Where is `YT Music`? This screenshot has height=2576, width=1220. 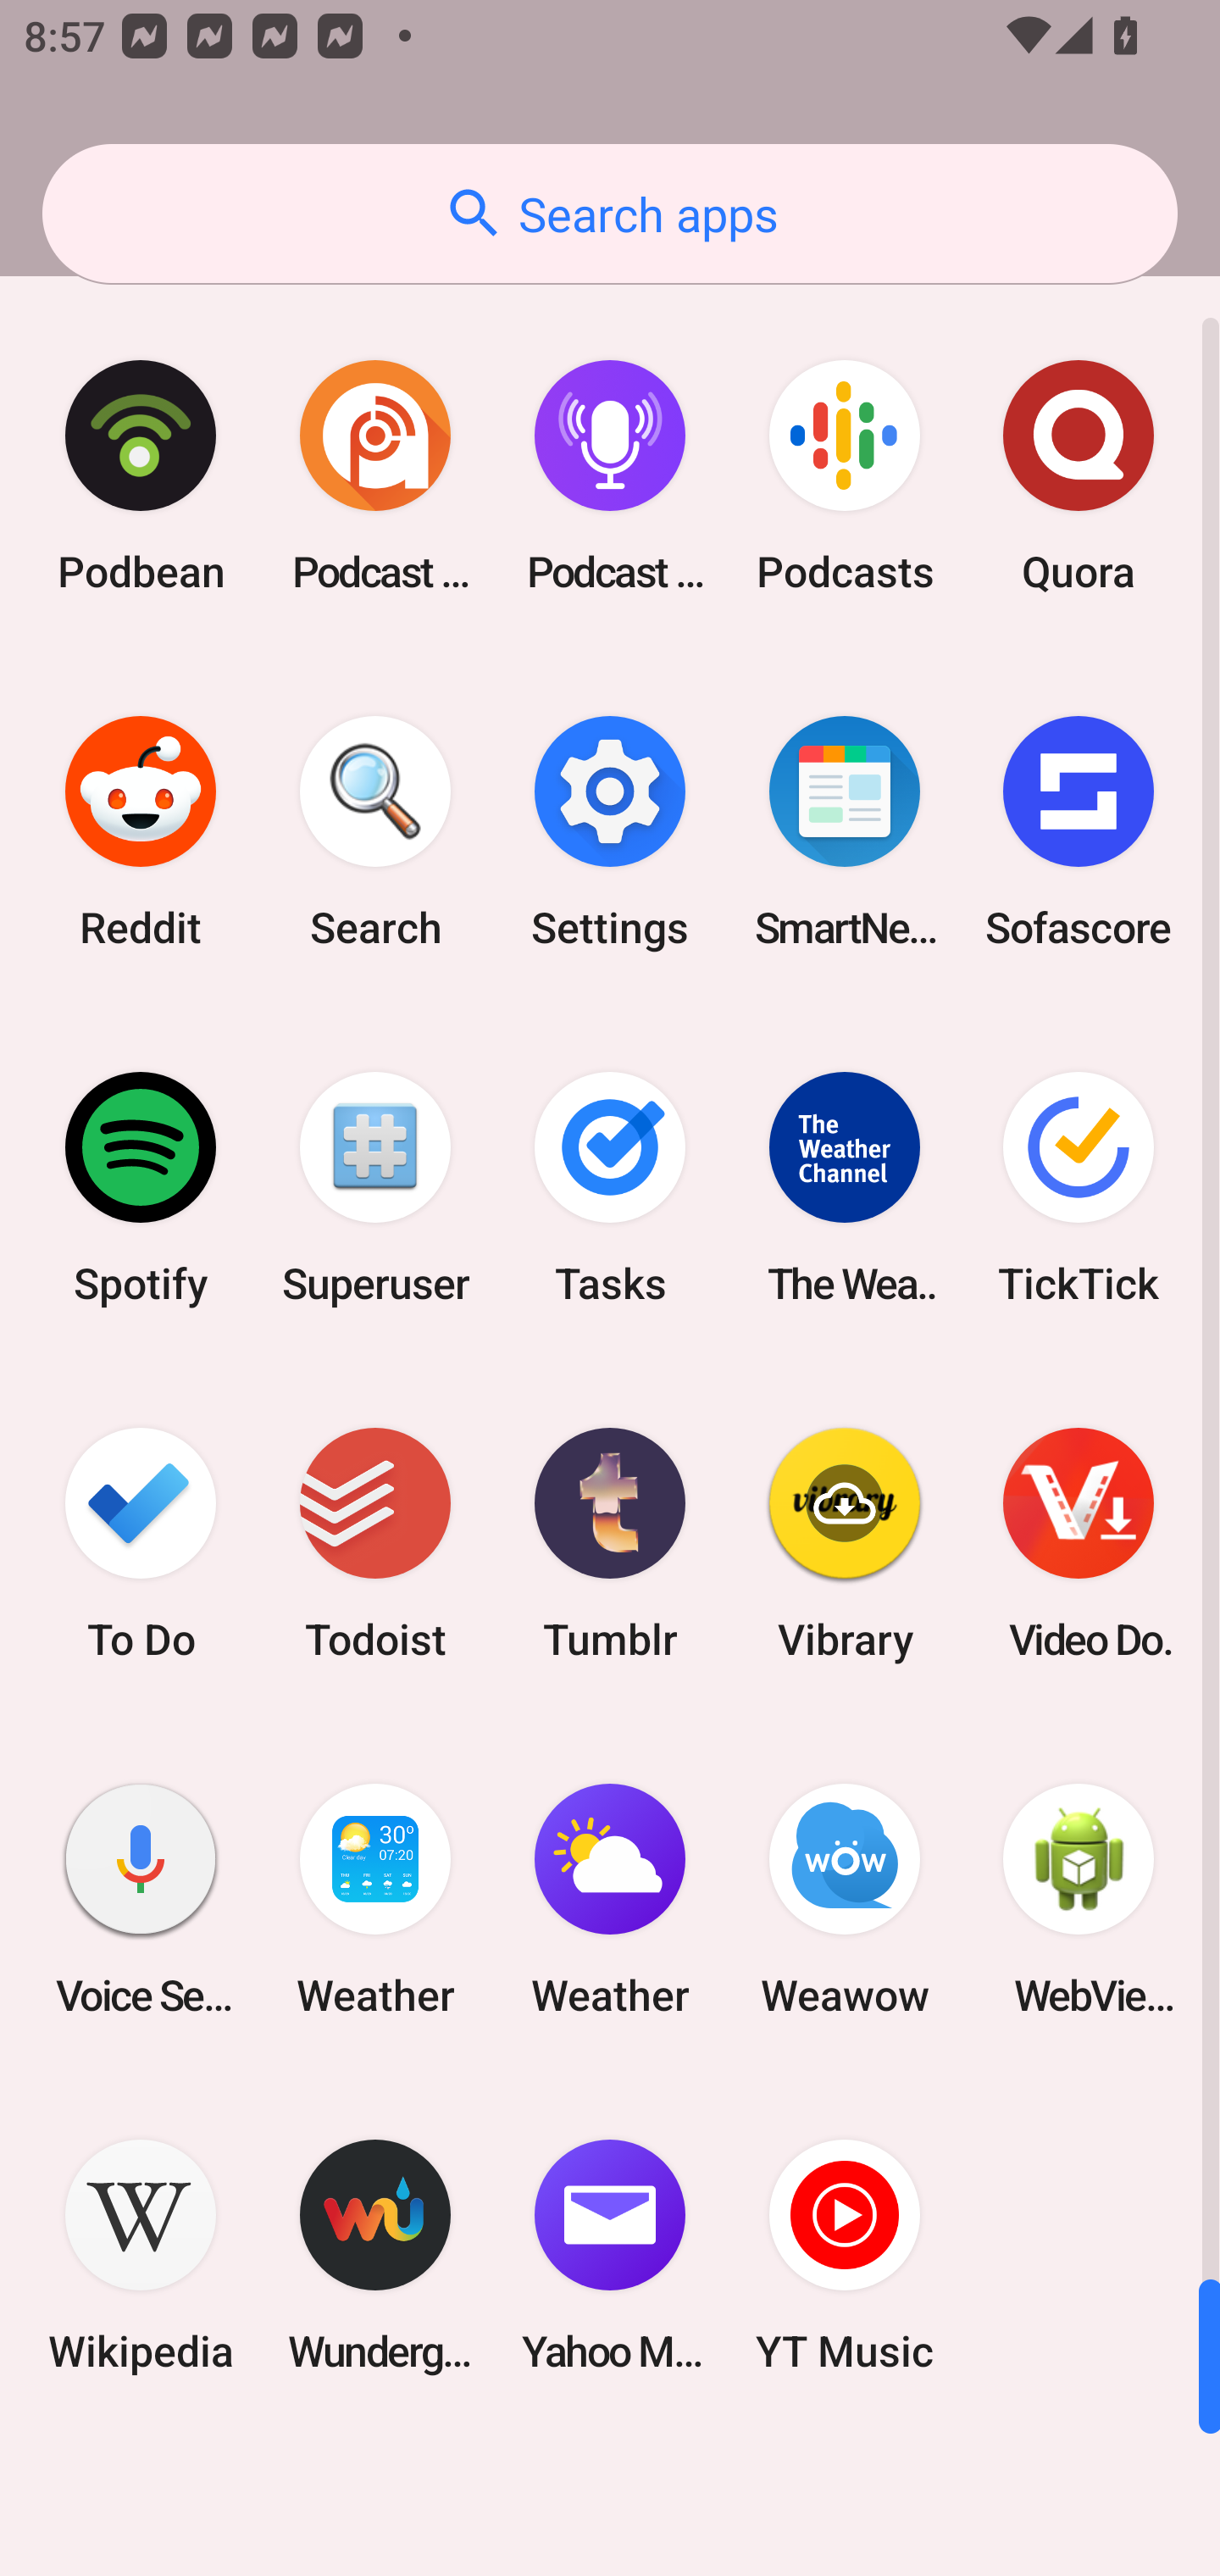 YT Music is located at coordinates (844, 2256).